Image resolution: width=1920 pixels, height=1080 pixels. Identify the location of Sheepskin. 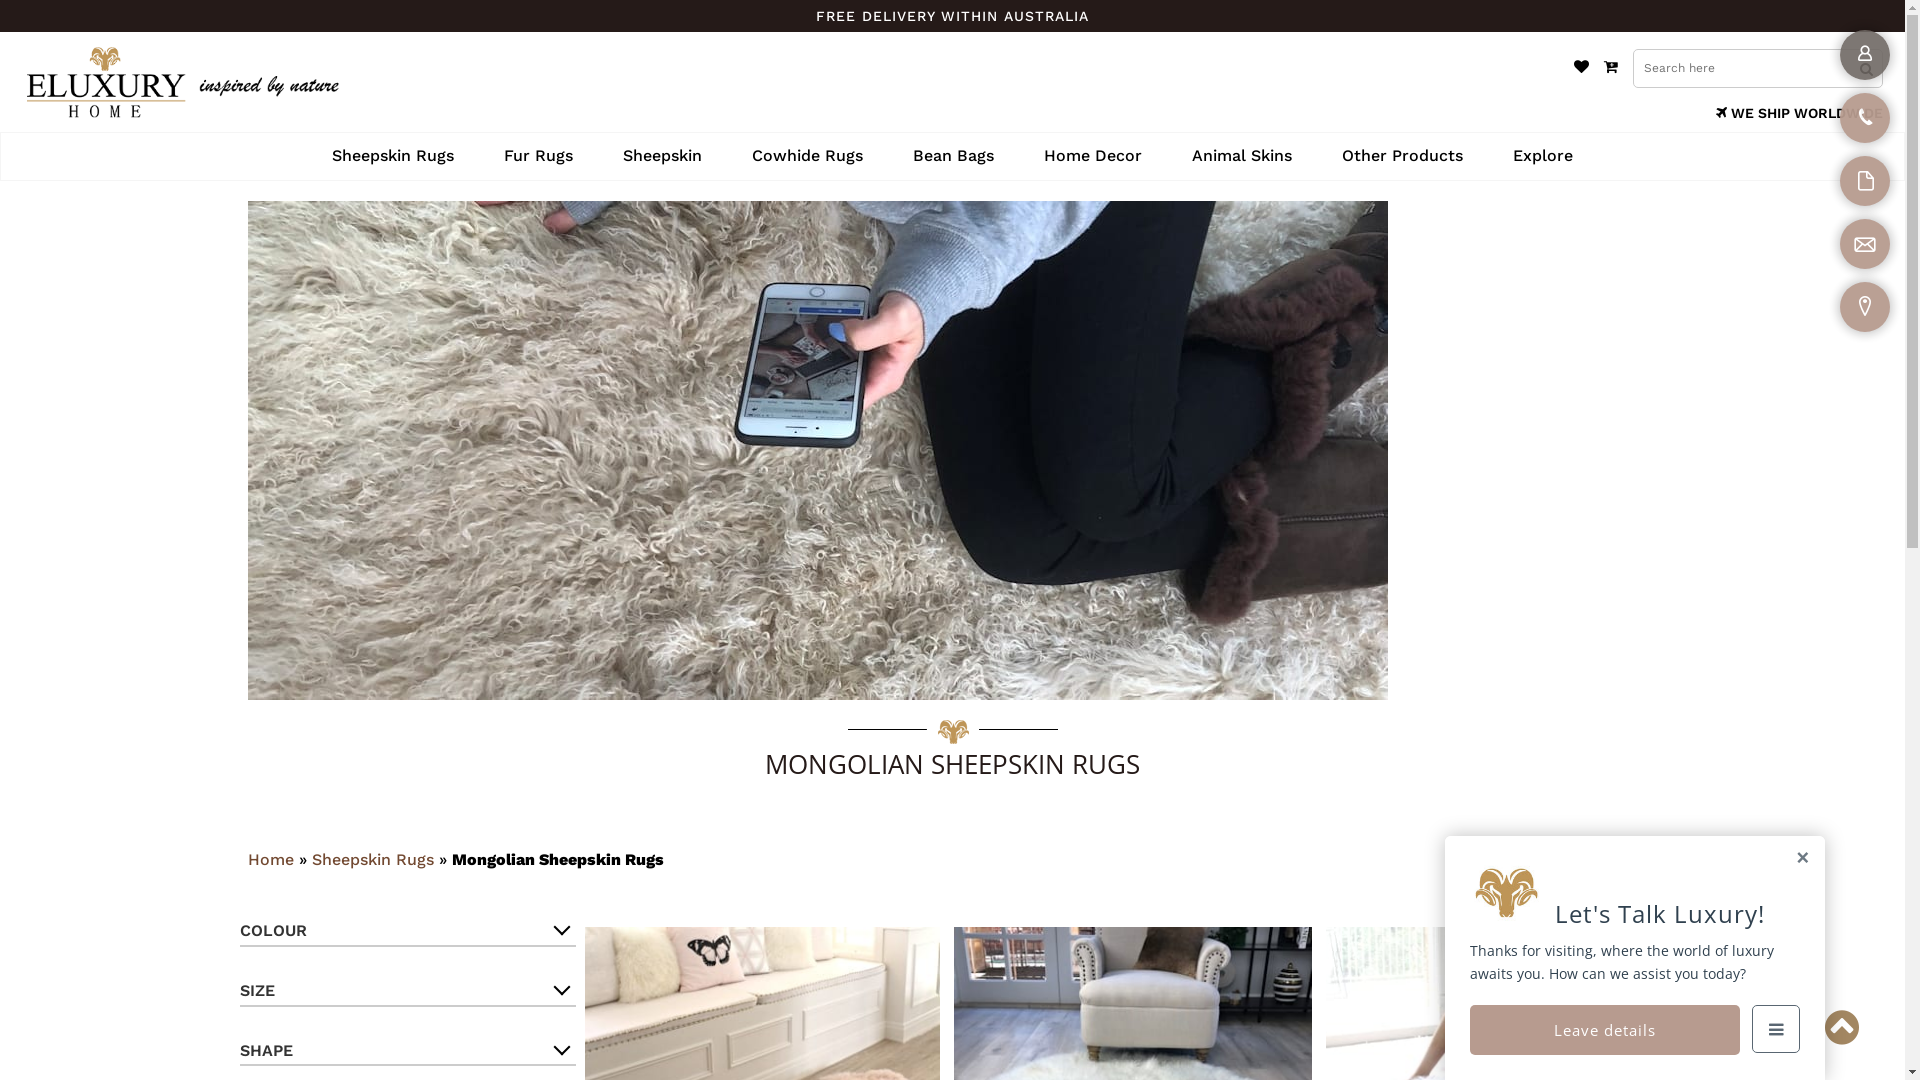
(662, 156).